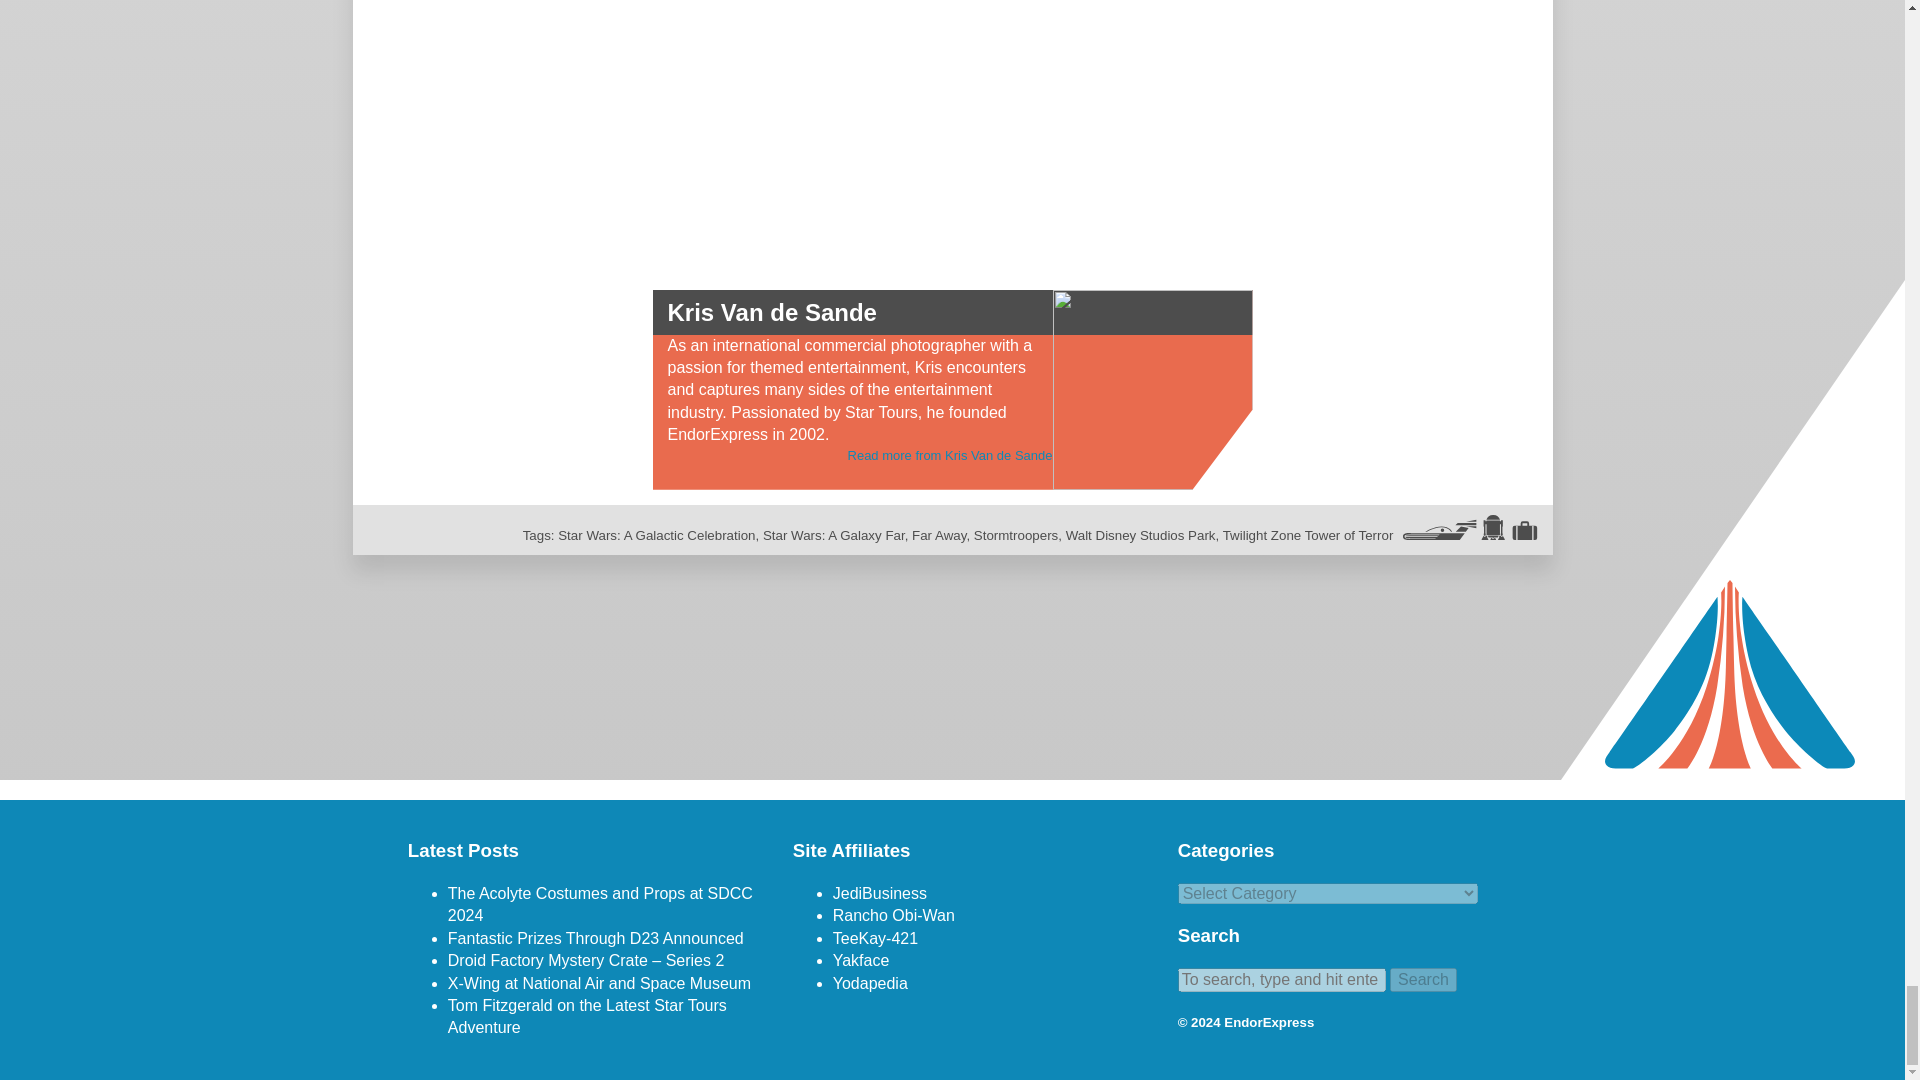 The width and height of the screenshot is (1920, 1080). I want to click on Fantastic Prizes Through D23 Announced, so click(596, 938).